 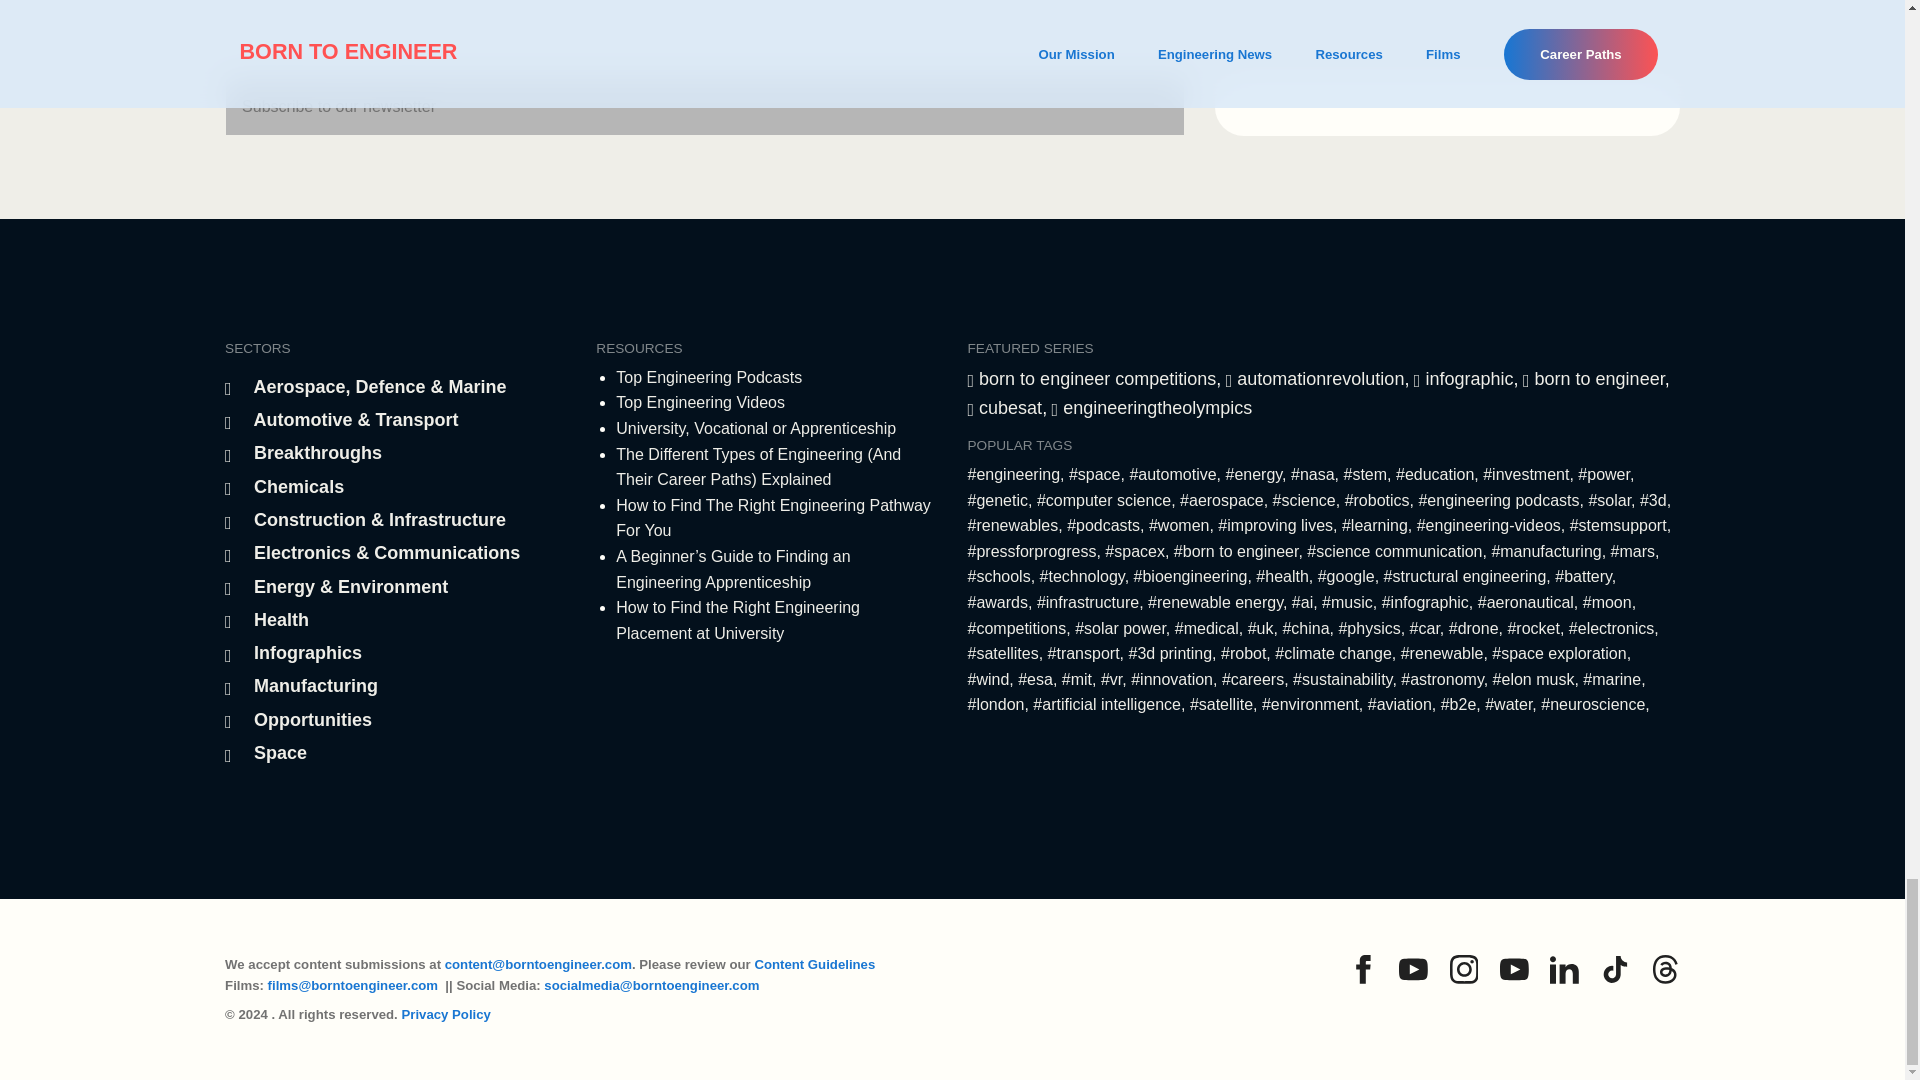 What do you see at coordinates (1448, 106) in the screenshot?
I see `Subscribe` at bounding box center [1448, 106].